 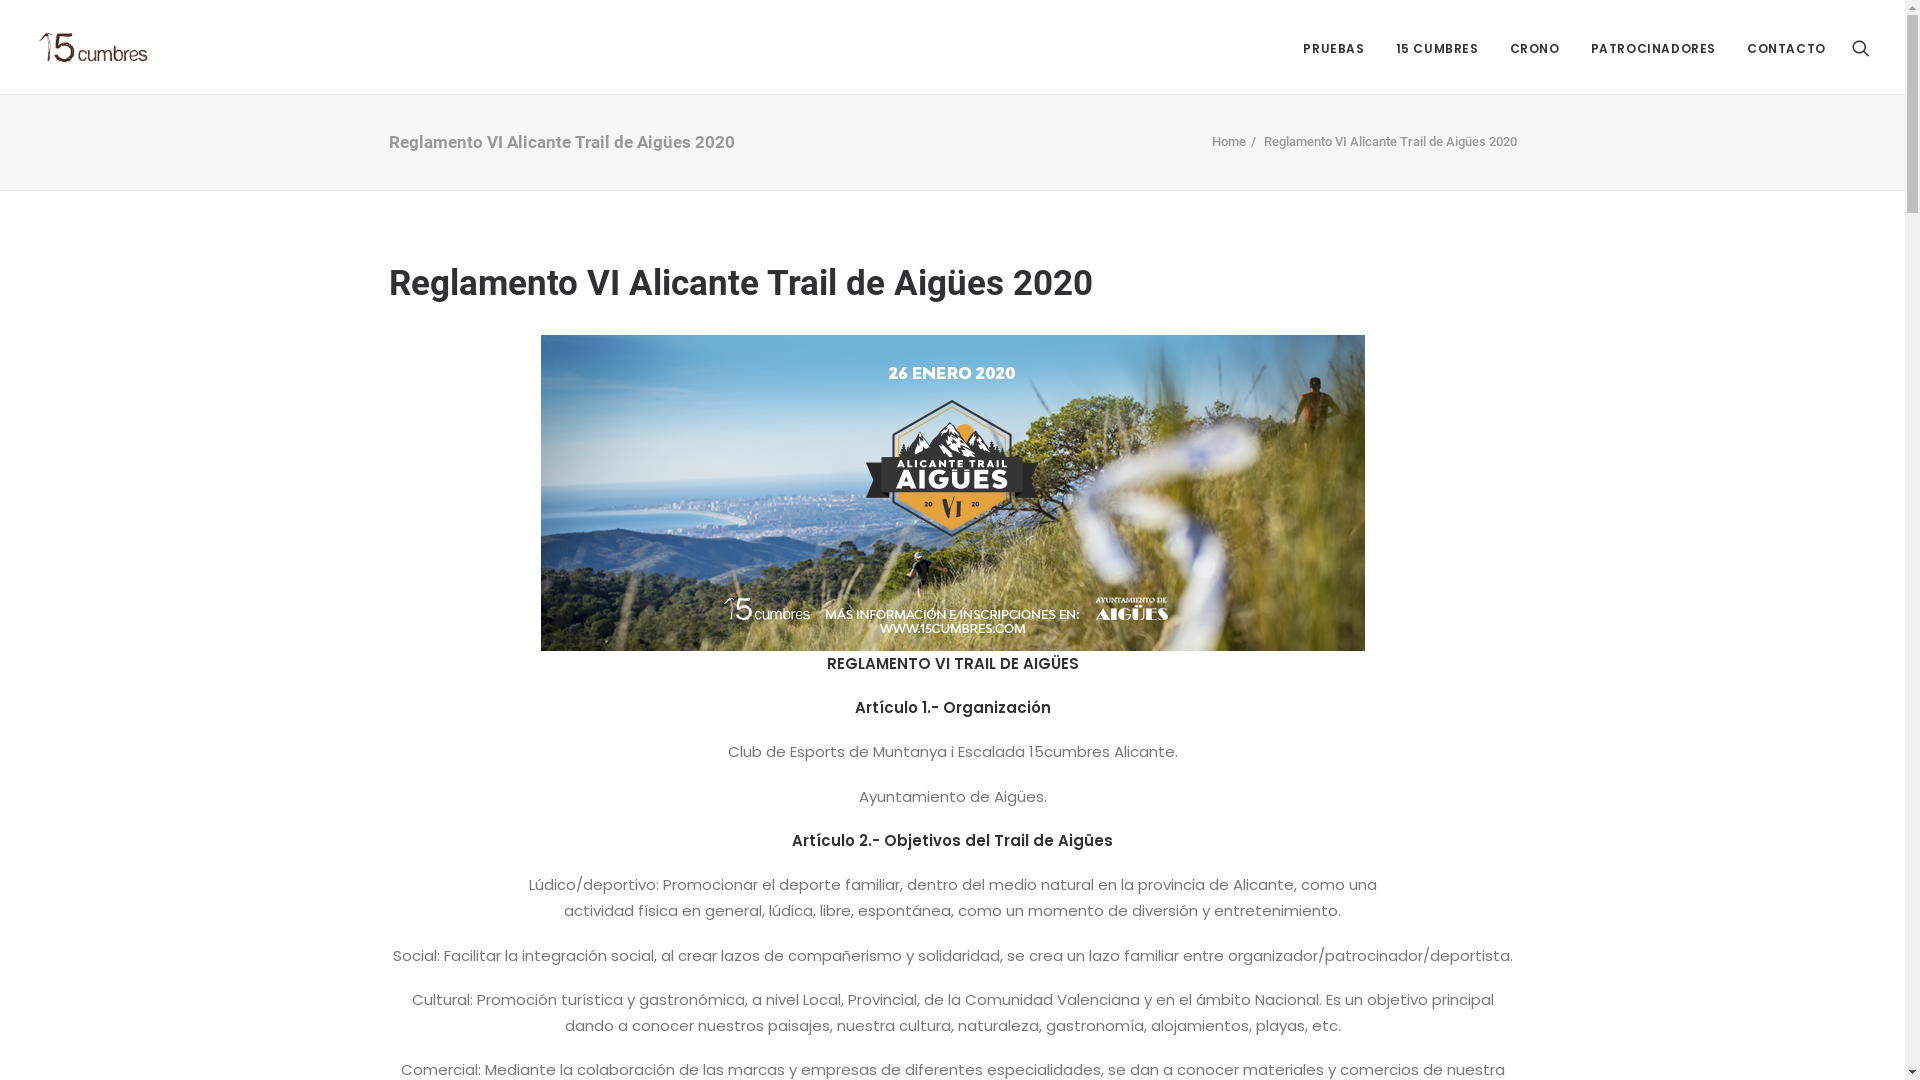 What do you see at coordinates (1334, 47) in the screenshot?
I see `PRUEBAS` at bounding box center [1334, 47].